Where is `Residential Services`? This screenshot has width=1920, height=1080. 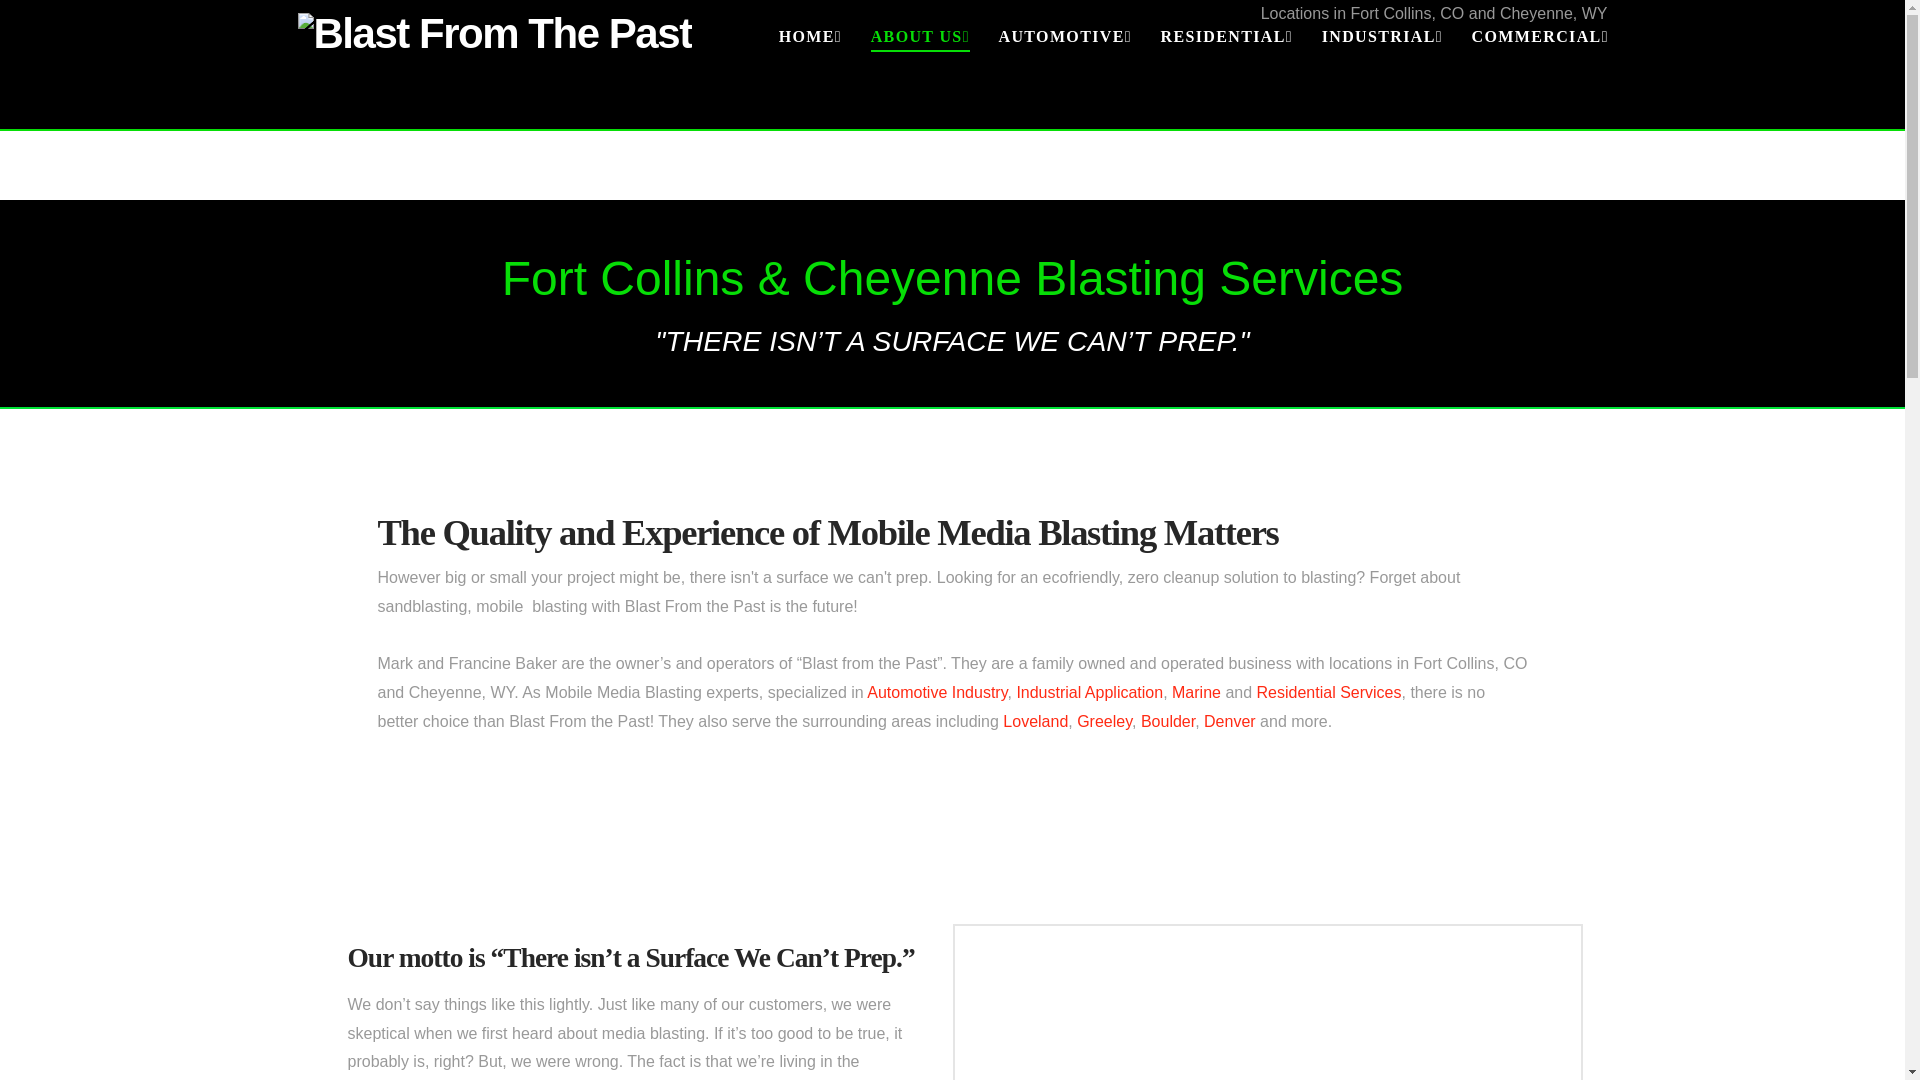 Residential Services is located at coordinates (1329, 692).